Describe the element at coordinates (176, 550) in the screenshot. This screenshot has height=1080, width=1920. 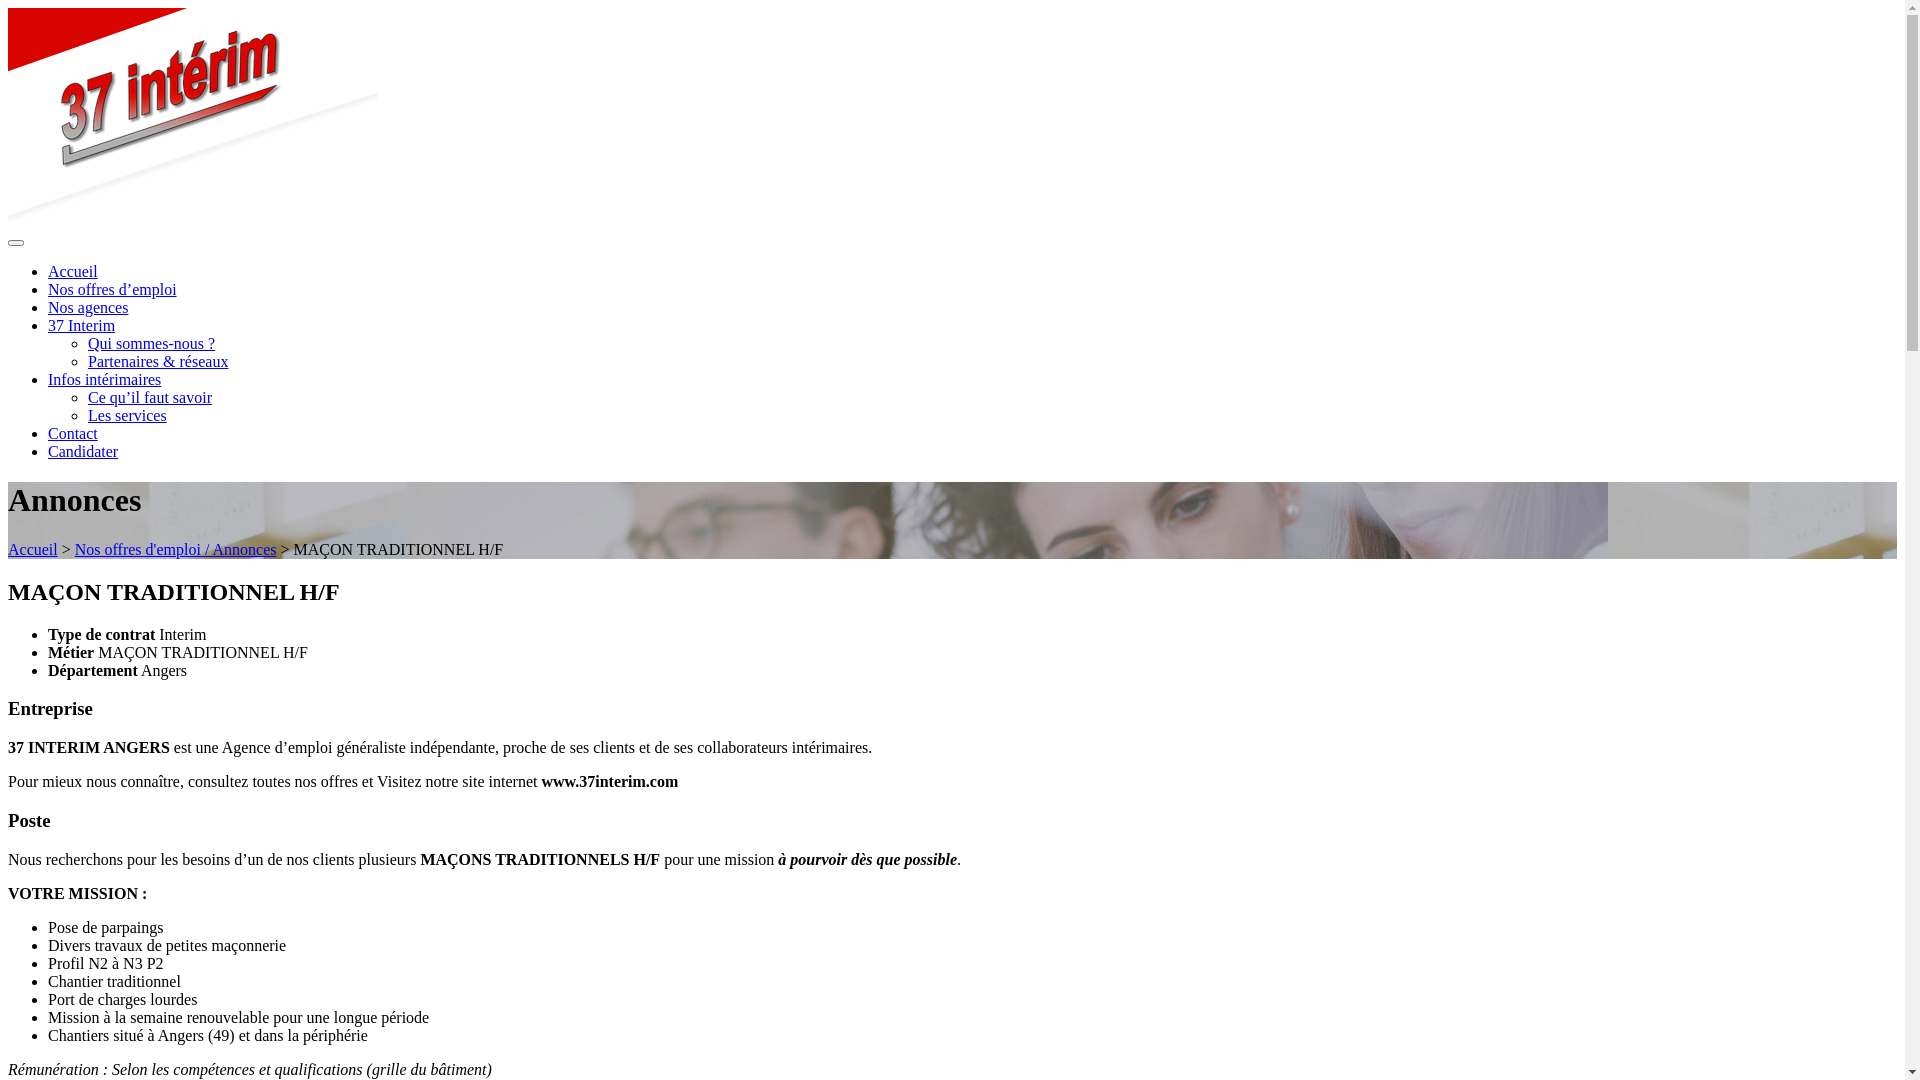
I see `Nos offres d'emploi / Annonces` at that location.